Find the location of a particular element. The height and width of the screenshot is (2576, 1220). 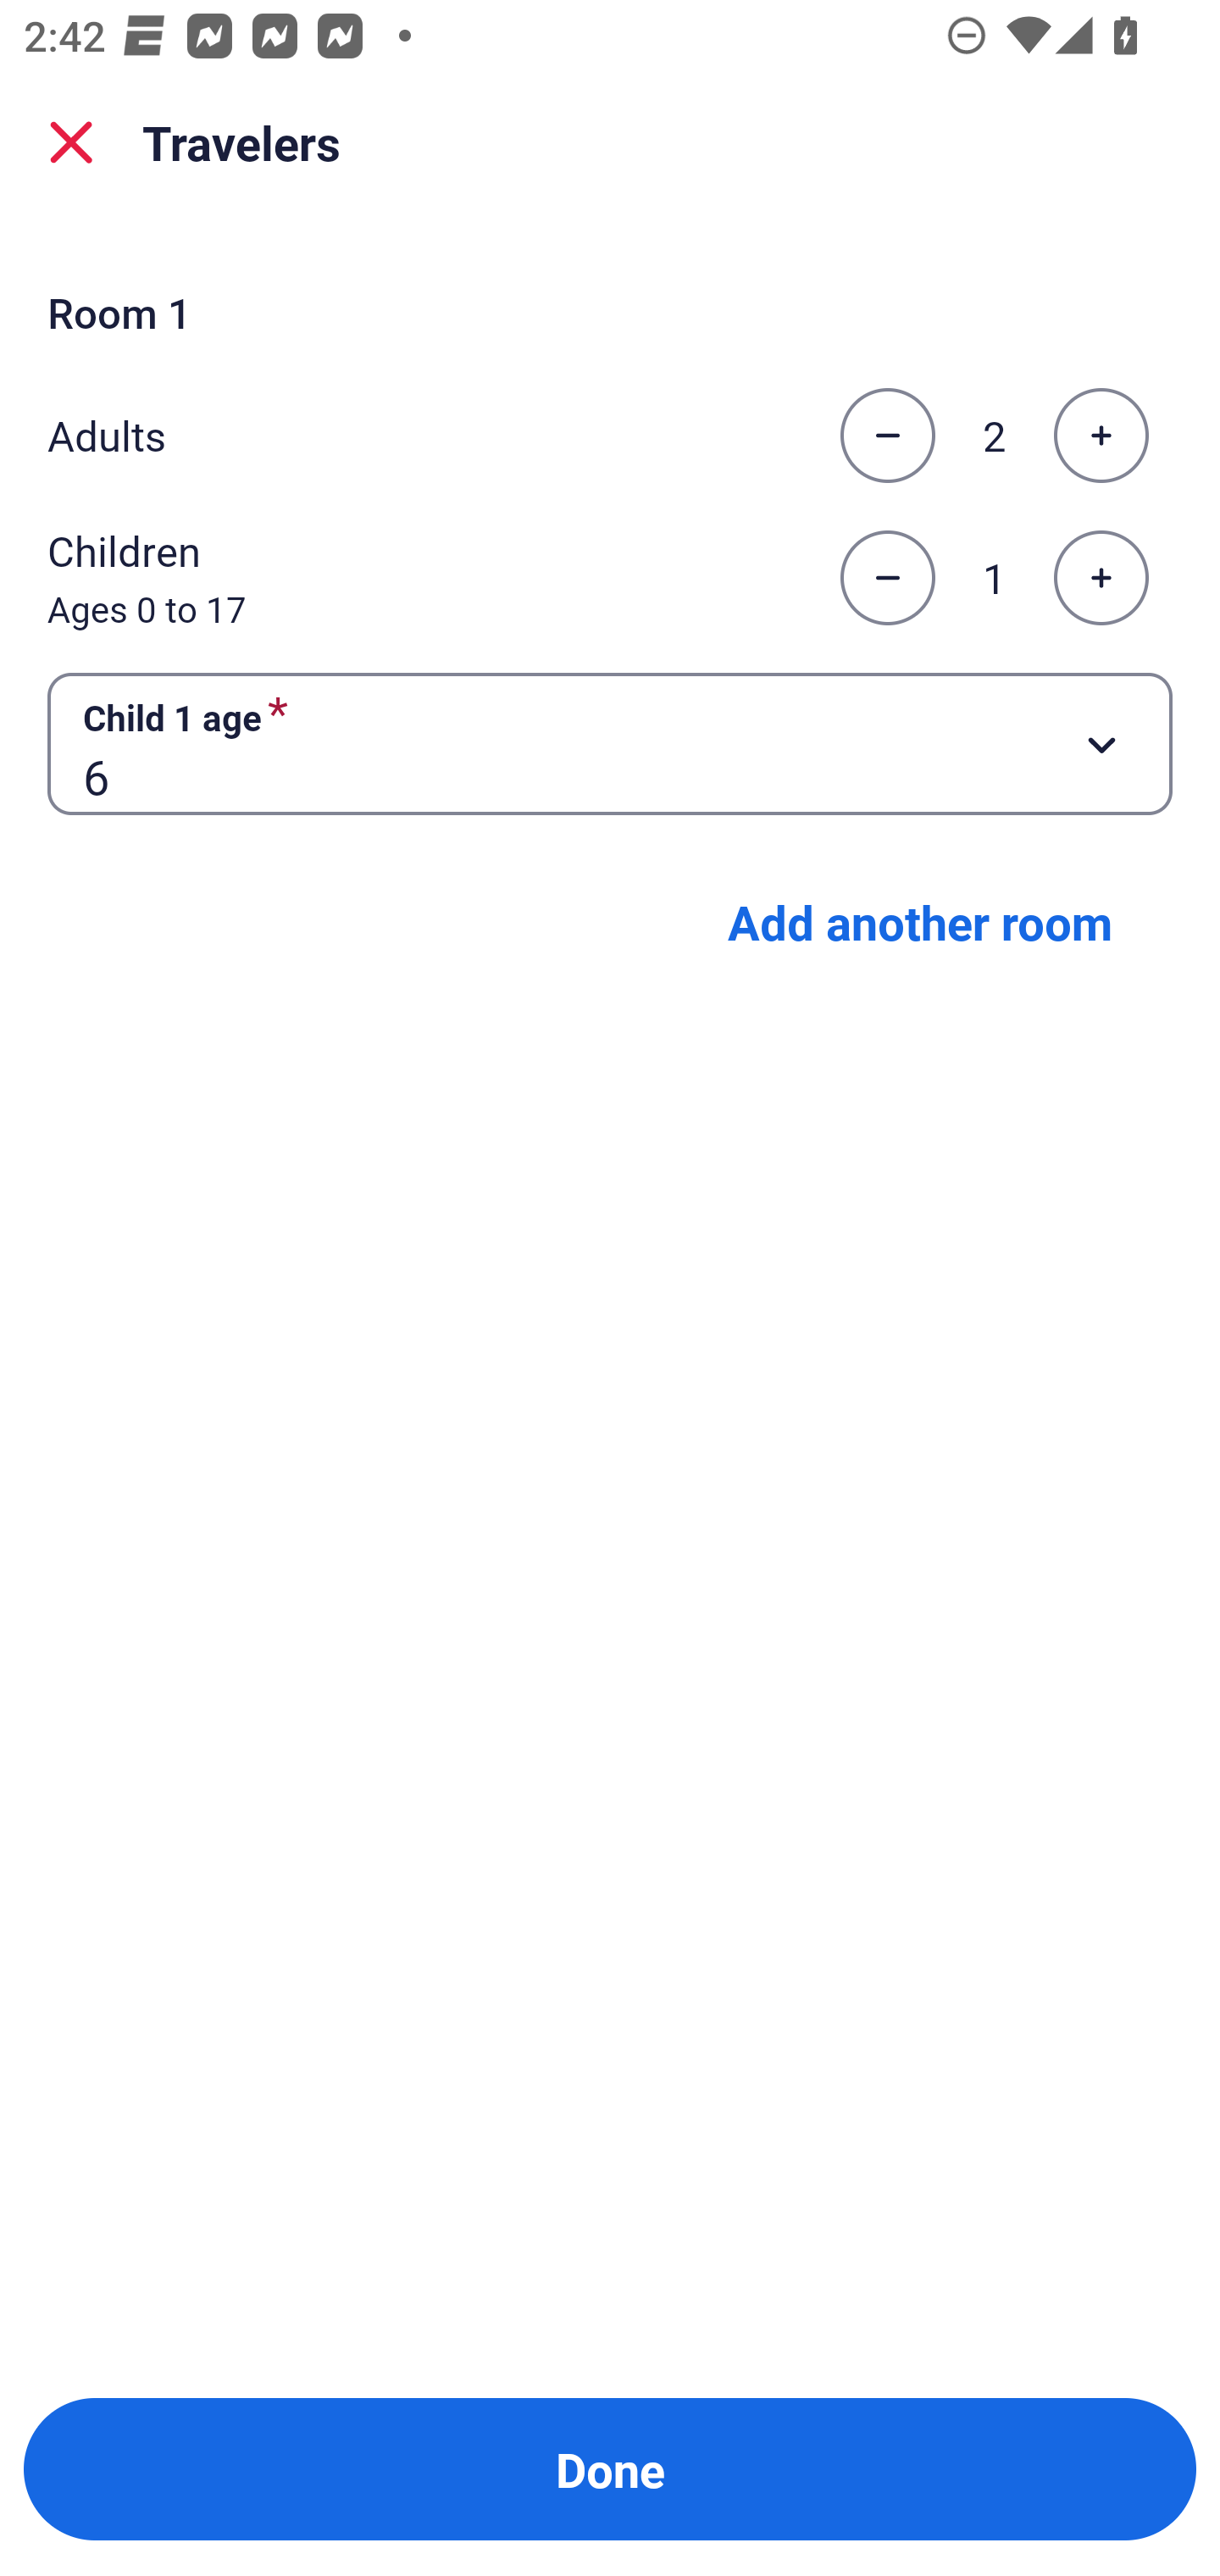

Done is located at coordinates (610, 2469).